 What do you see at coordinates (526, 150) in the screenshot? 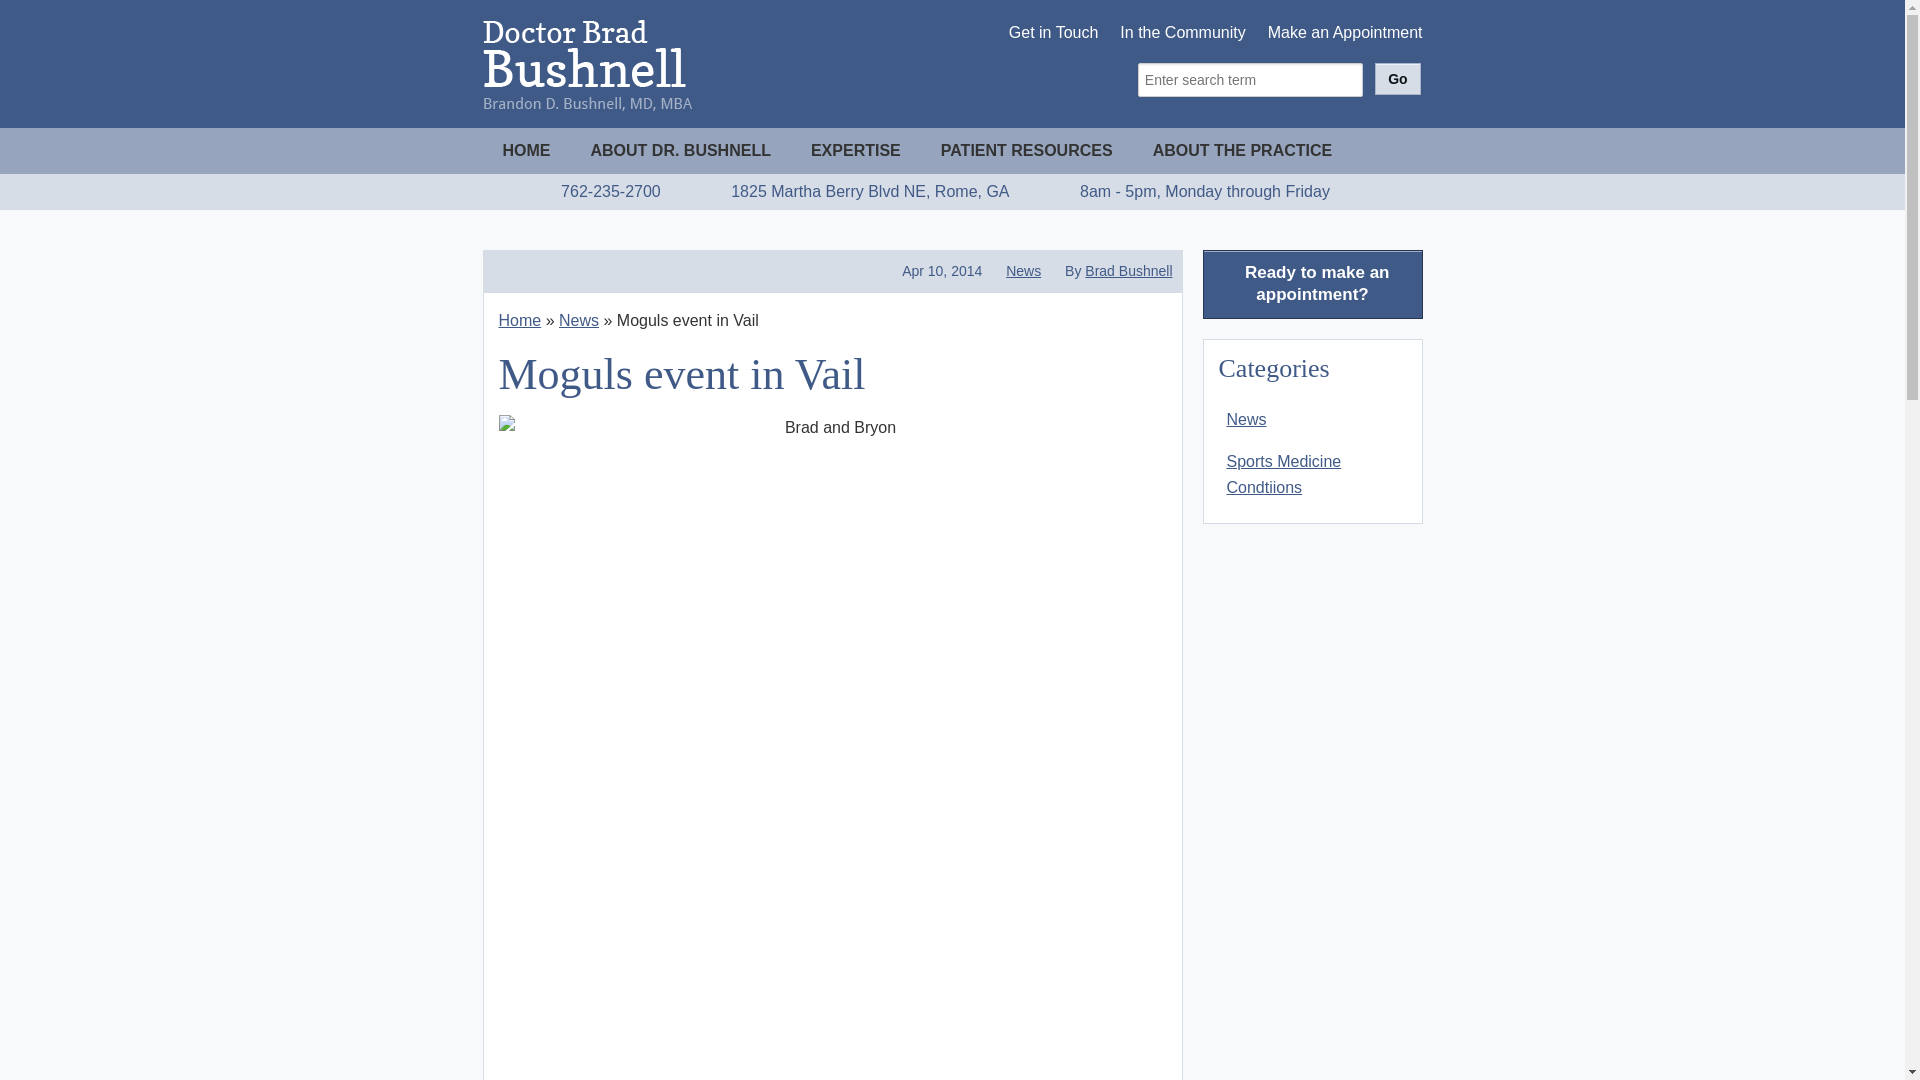
I see `HOME` at bounding box center [526, 150].